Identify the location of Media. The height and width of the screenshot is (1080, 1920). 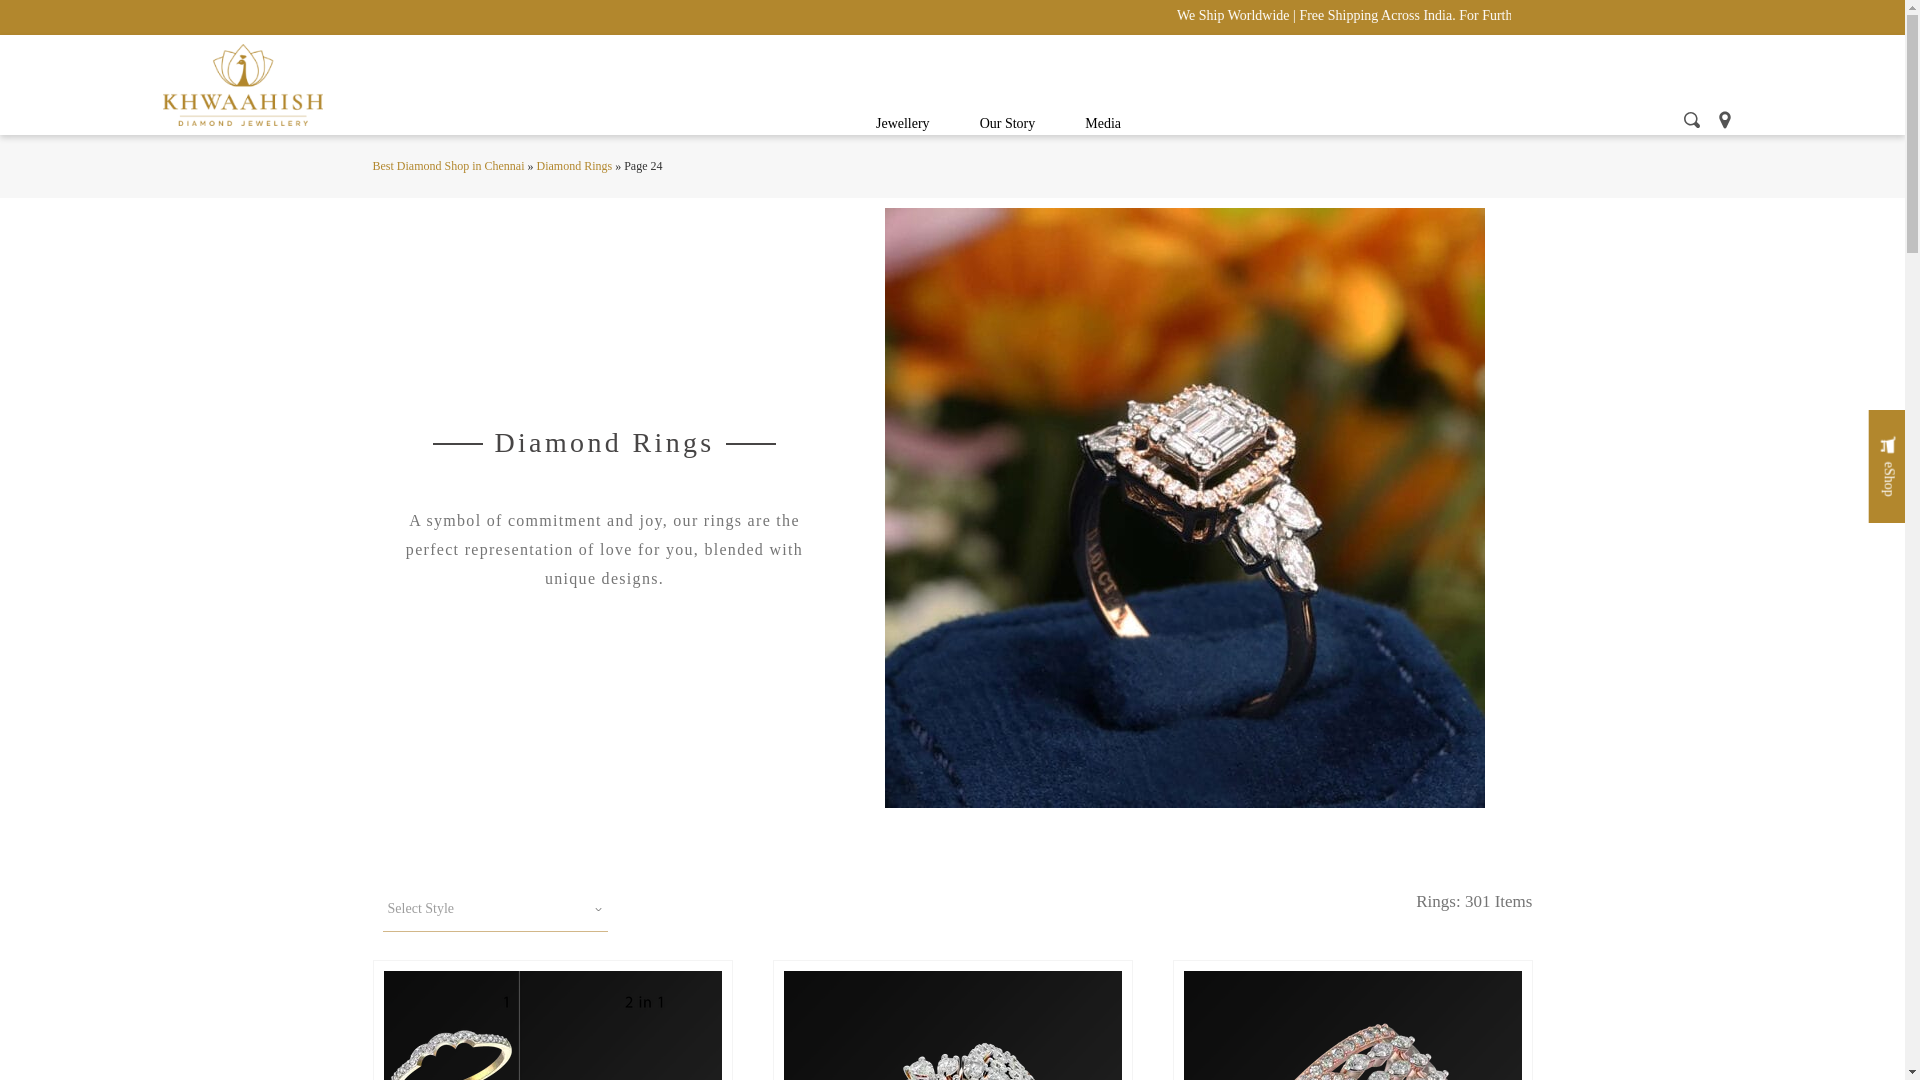
(1102, 124).